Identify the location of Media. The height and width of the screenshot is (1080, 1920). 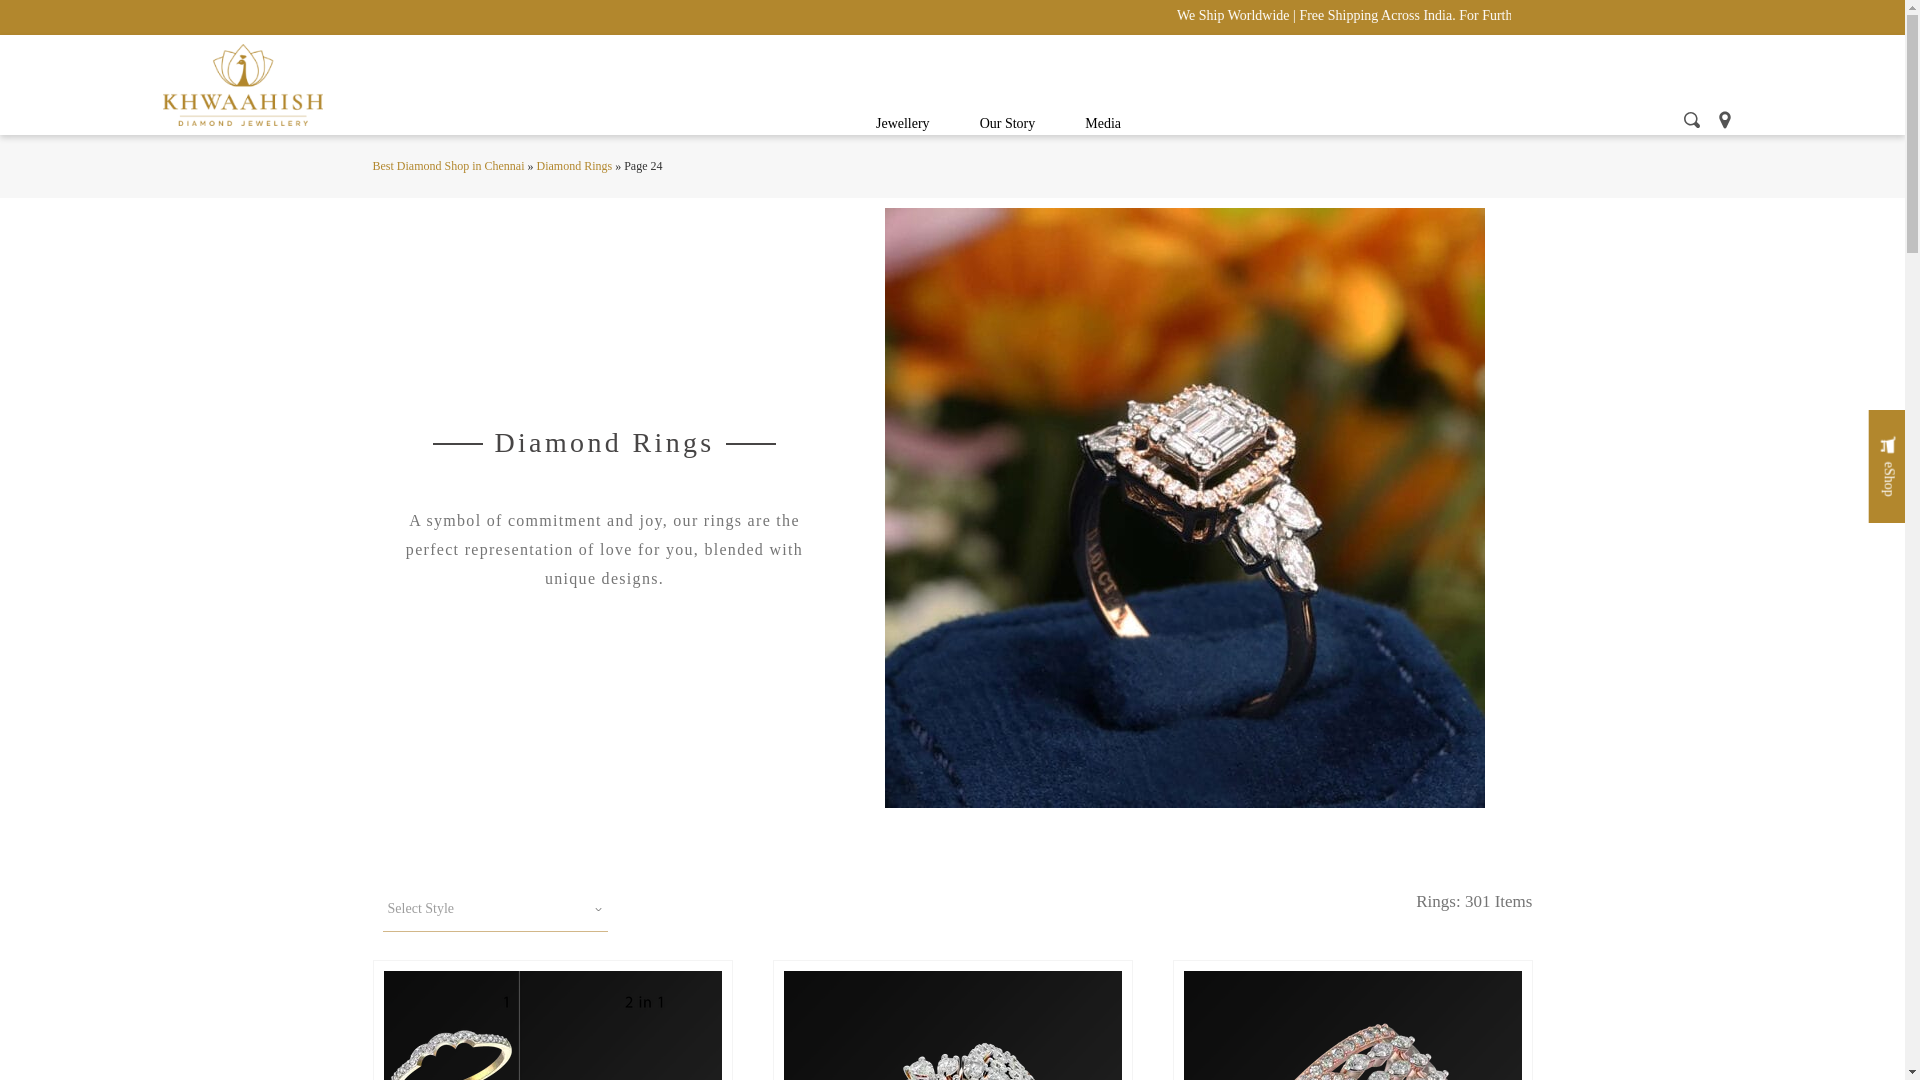
(1102, 124).